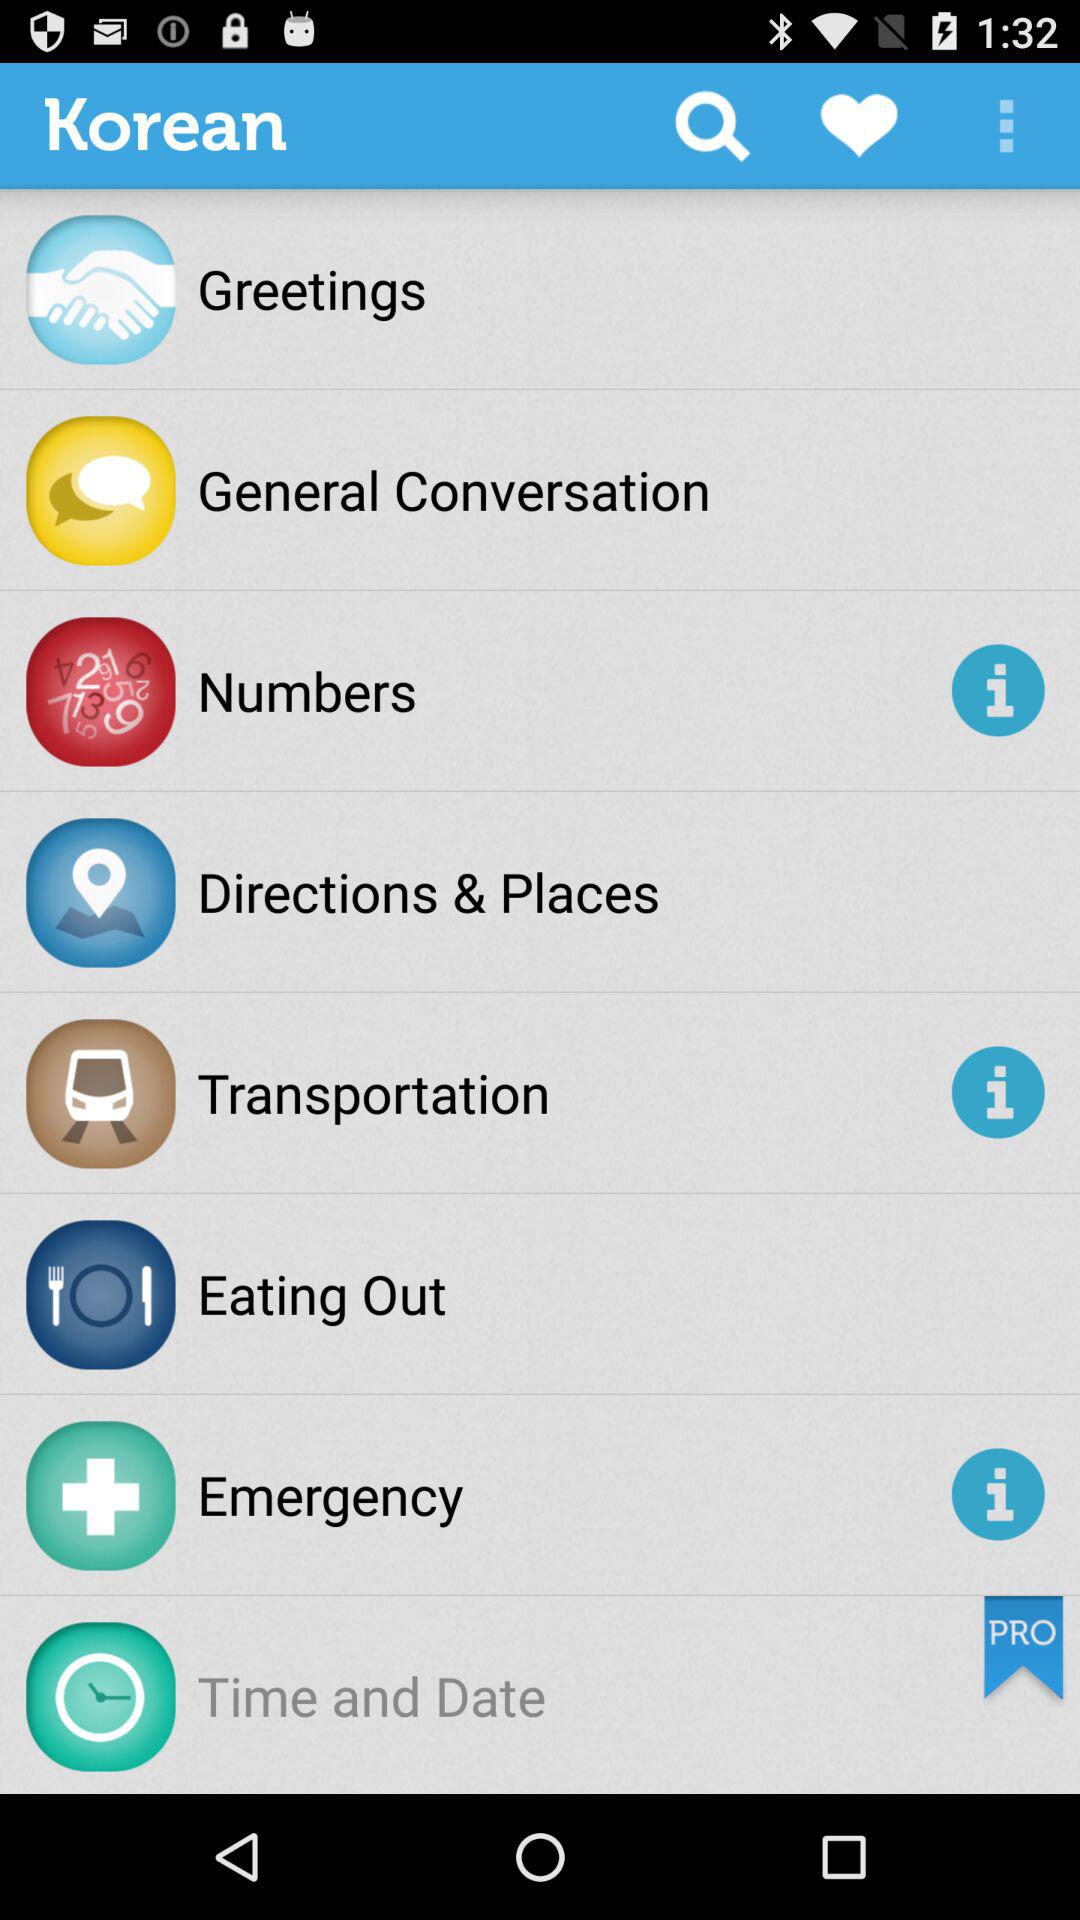 Image resolution: width=1080 pixels, height=1920 pixels. I want to click on jump to the numbers icon, so click(570, 690).